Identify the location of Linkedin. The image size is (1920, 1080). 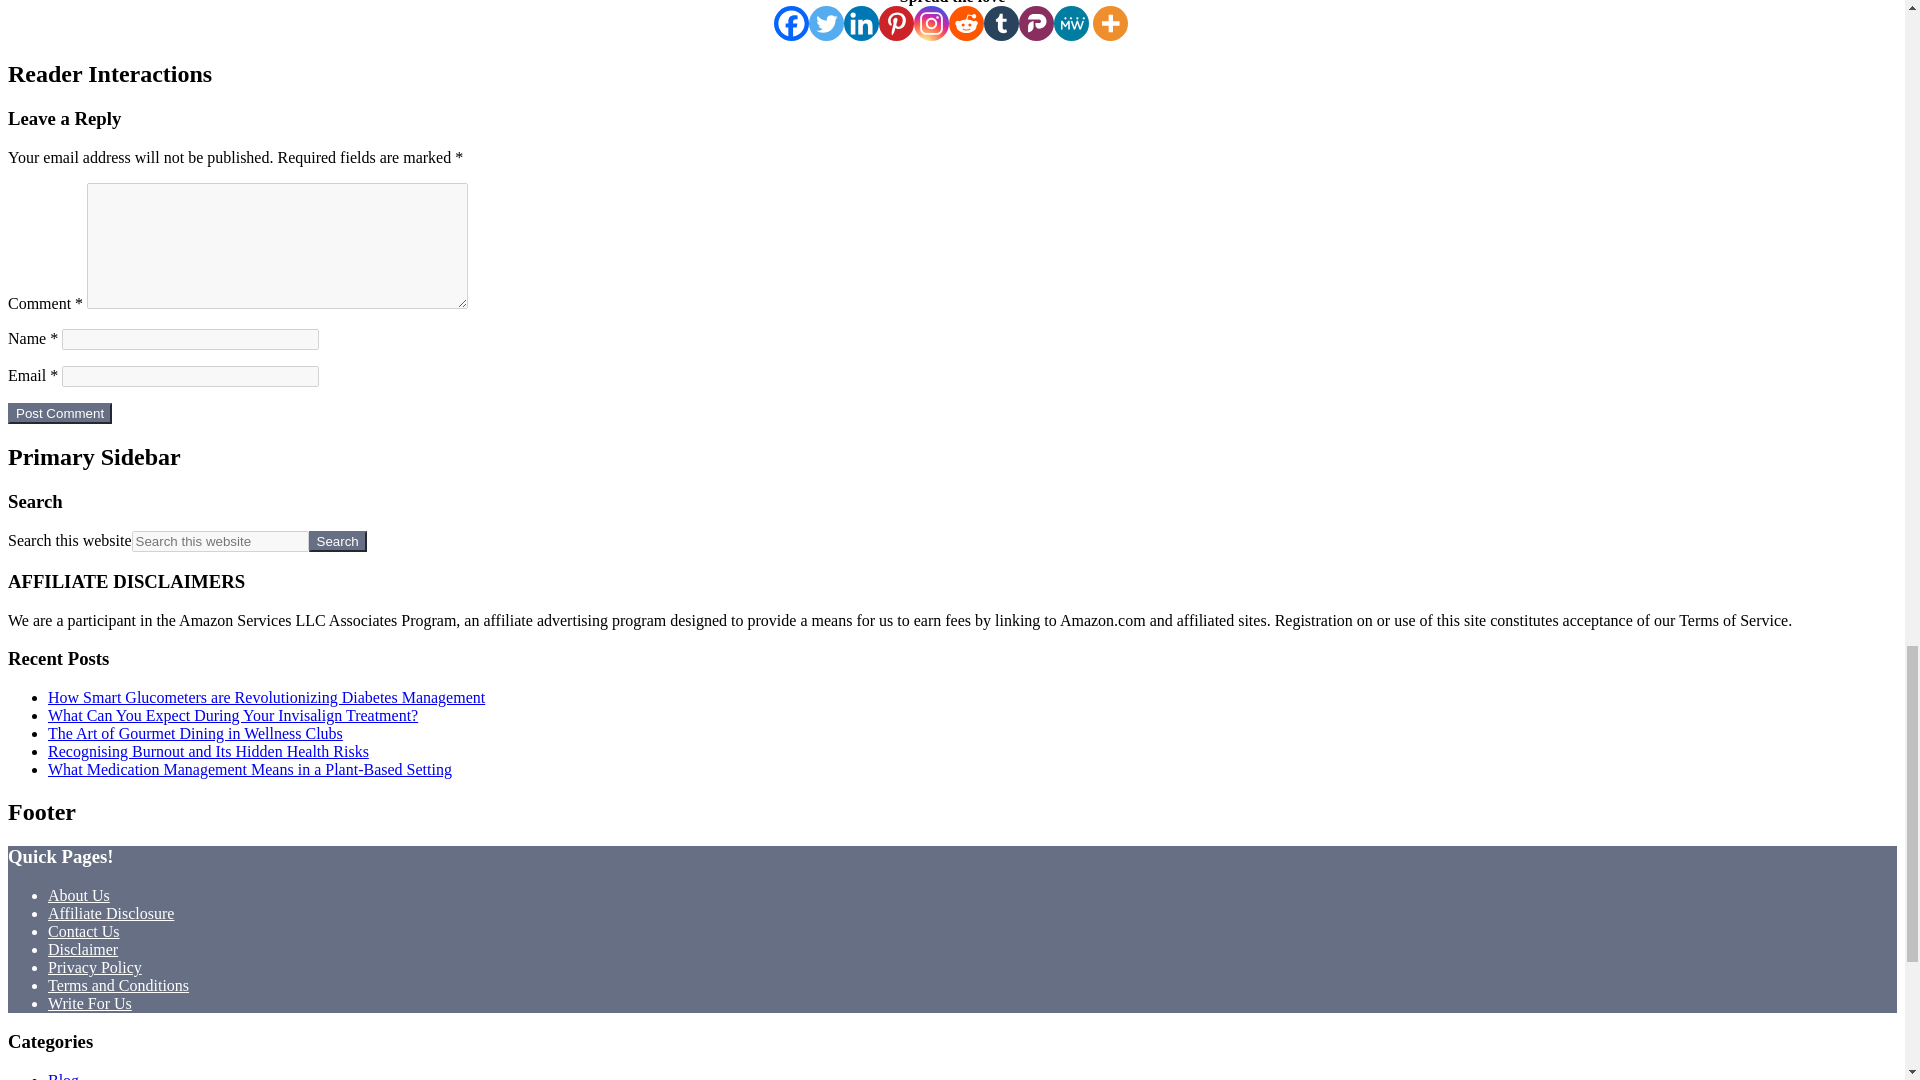
(862, 24).